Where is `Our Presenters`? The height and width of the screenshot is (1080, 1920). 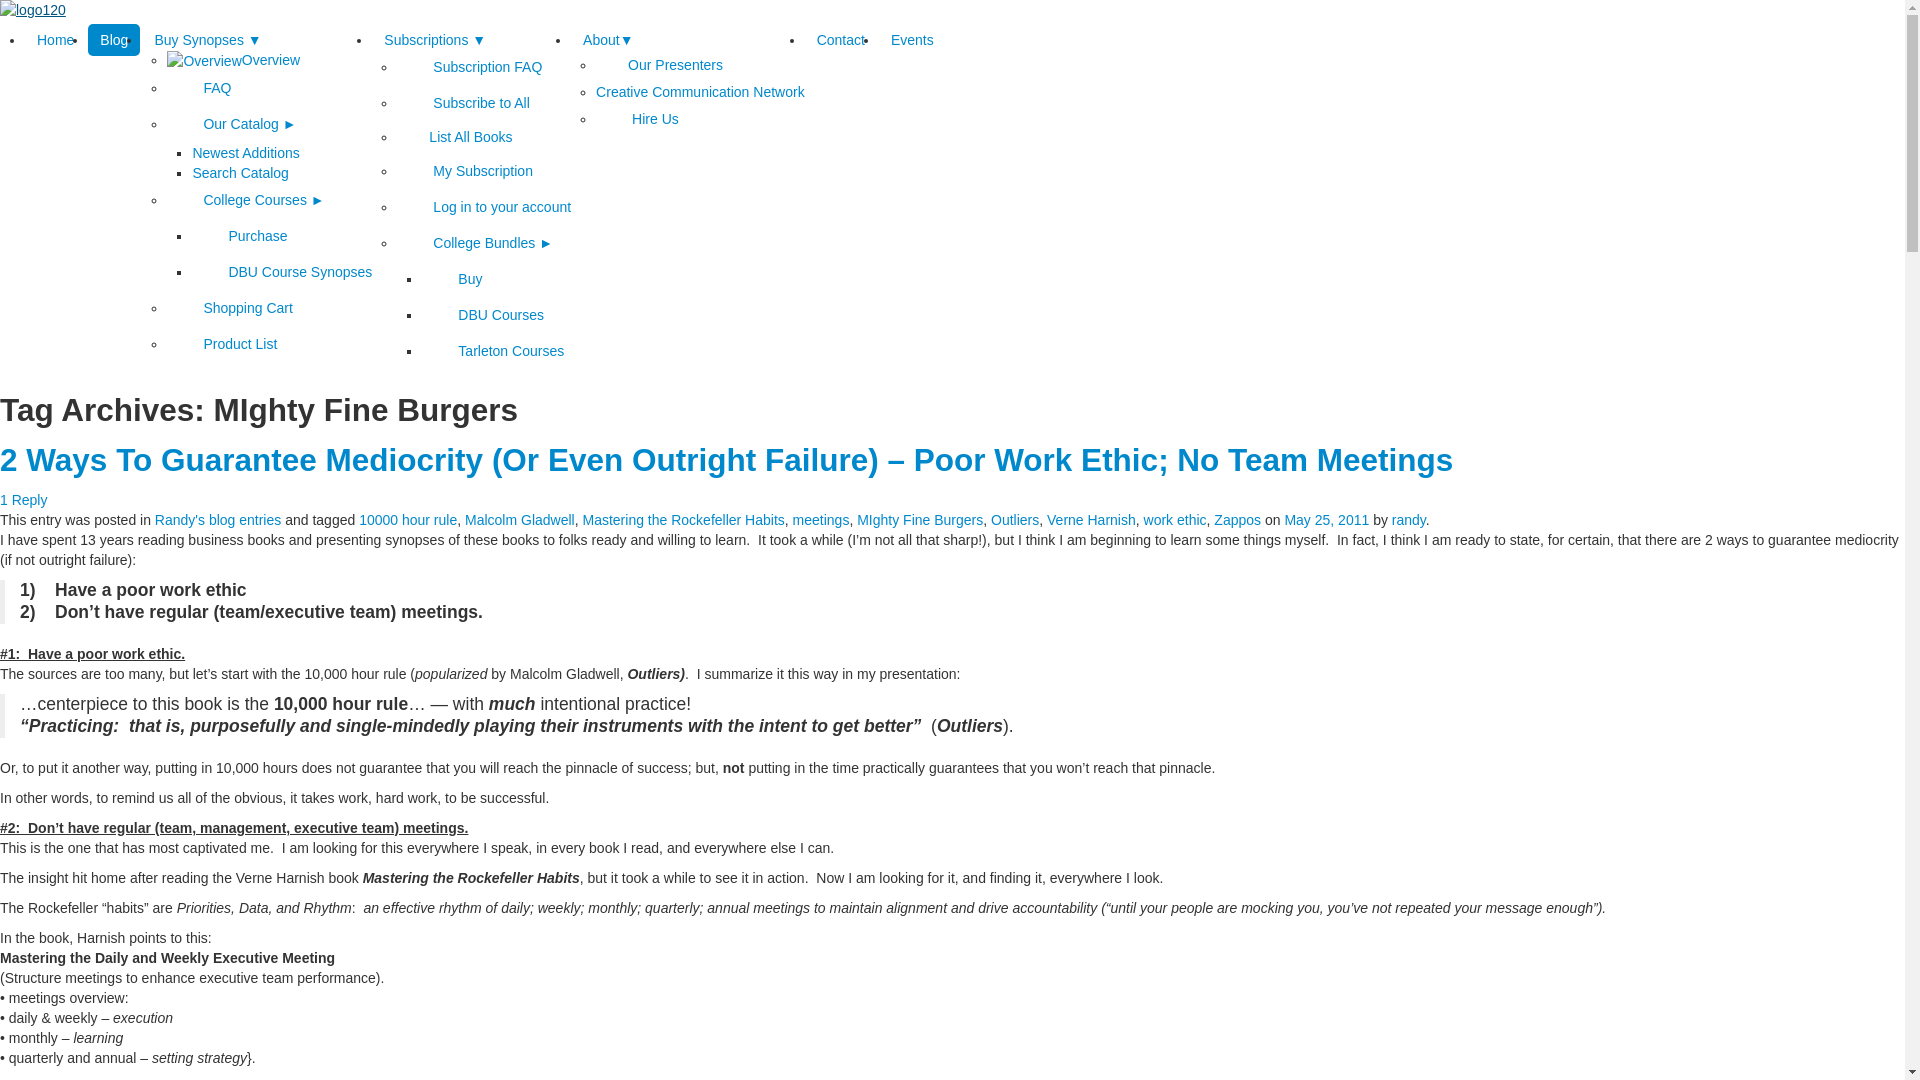
Our Presenters is located at coordinates (660, 65).